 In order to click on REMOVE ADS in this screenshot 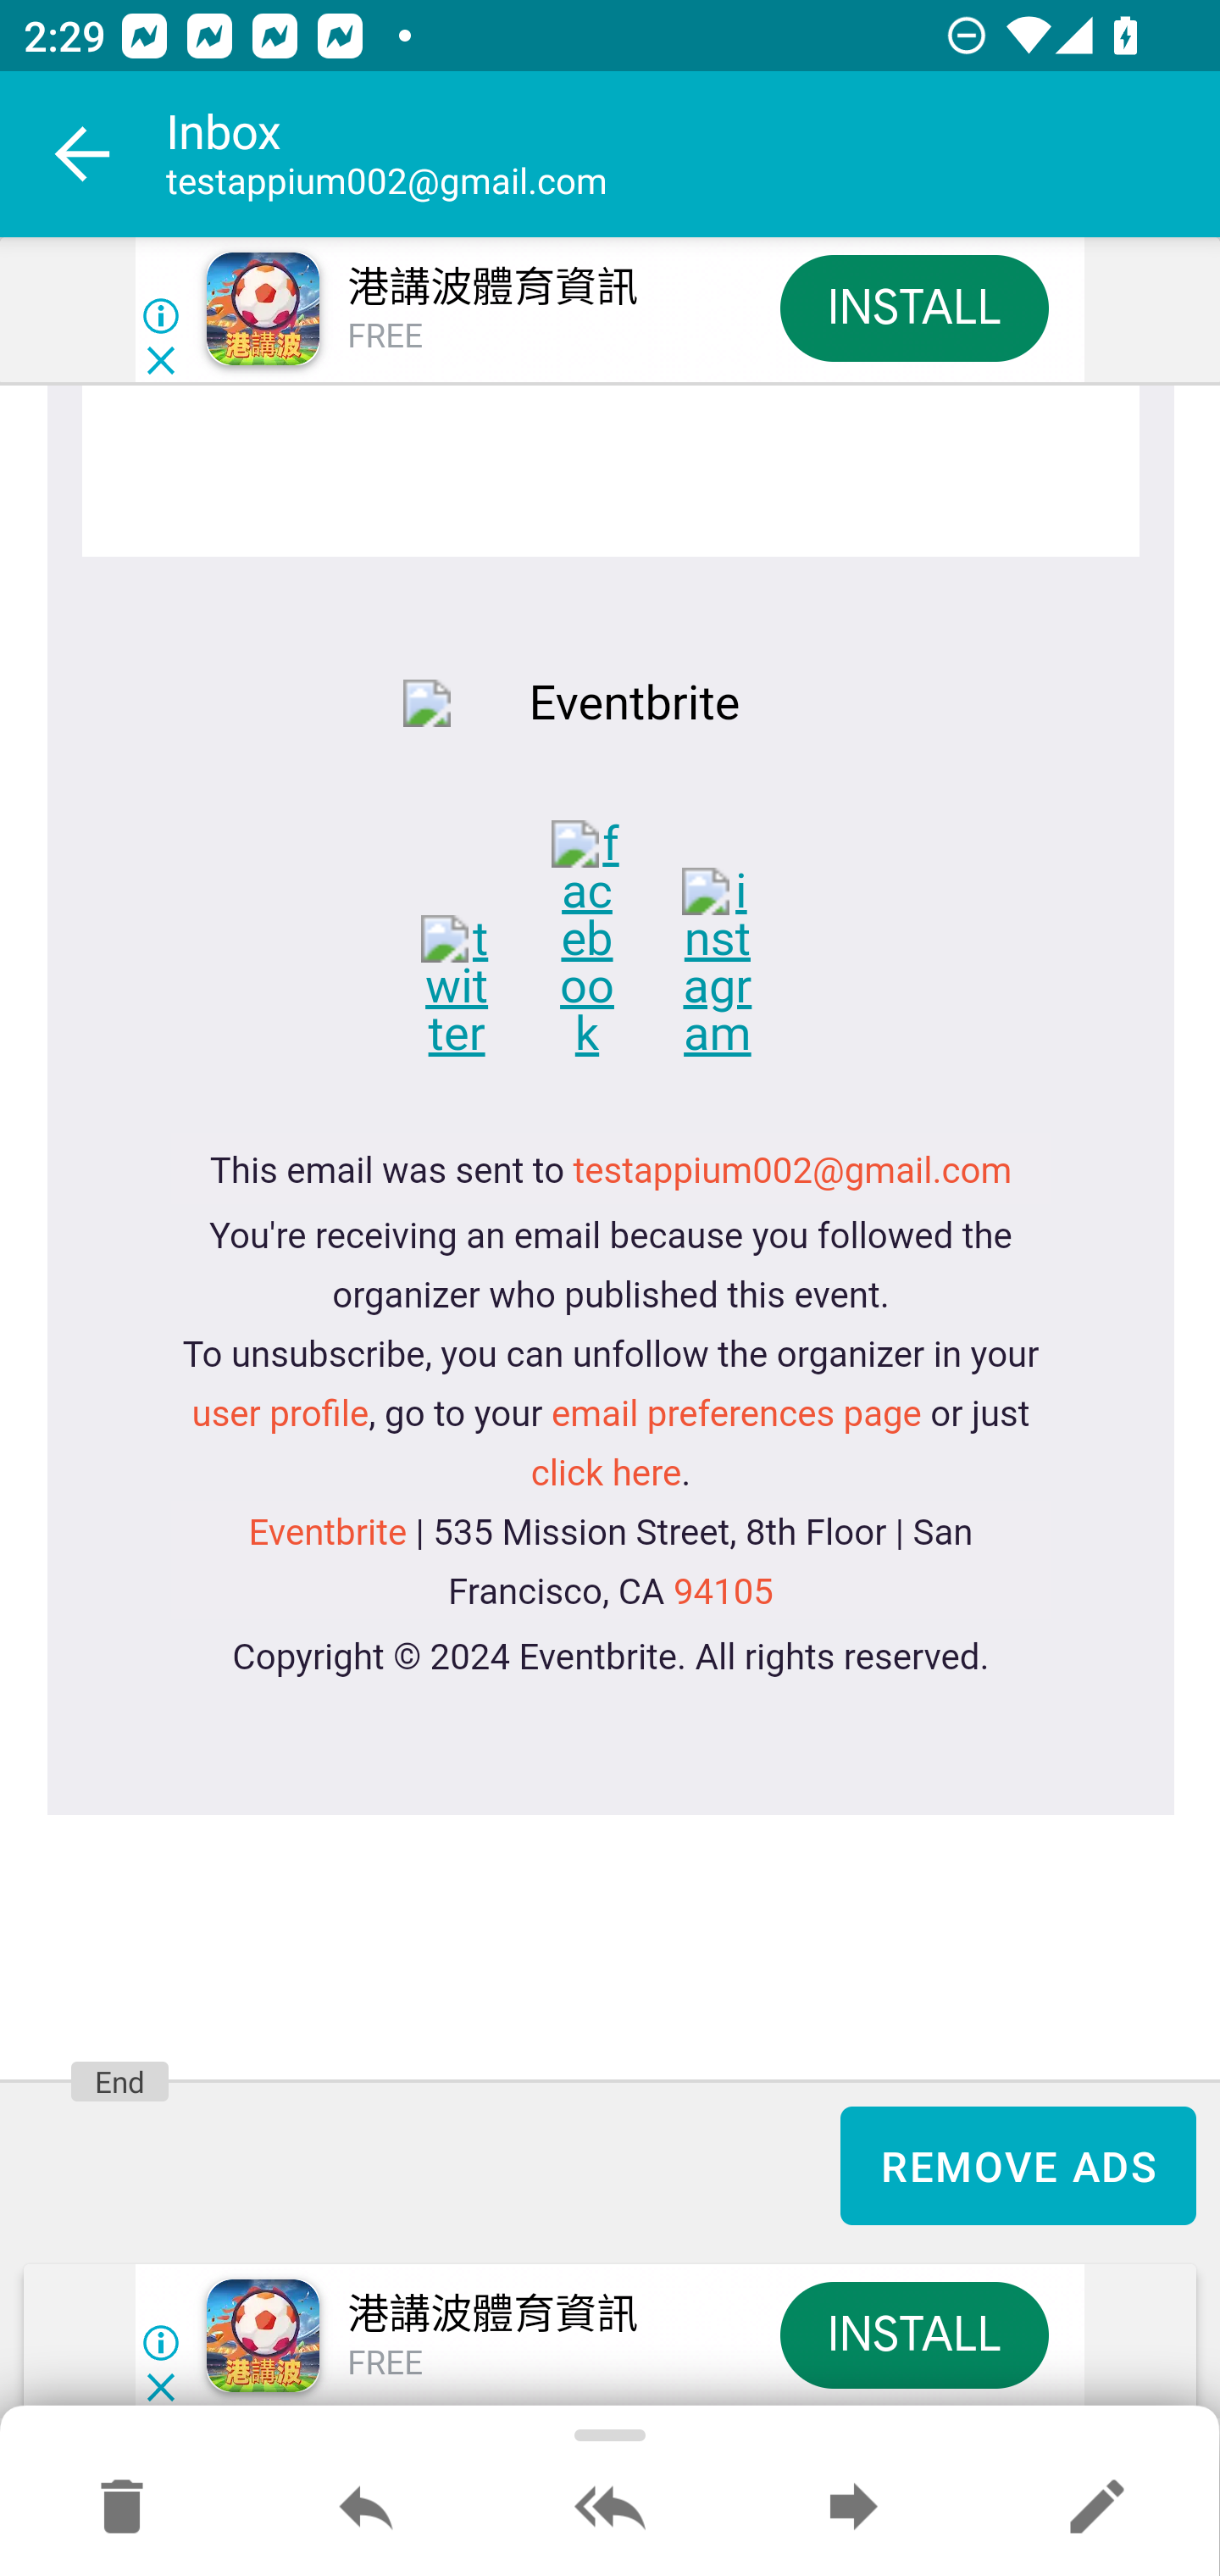, I will do `click(1018, 2166)`.